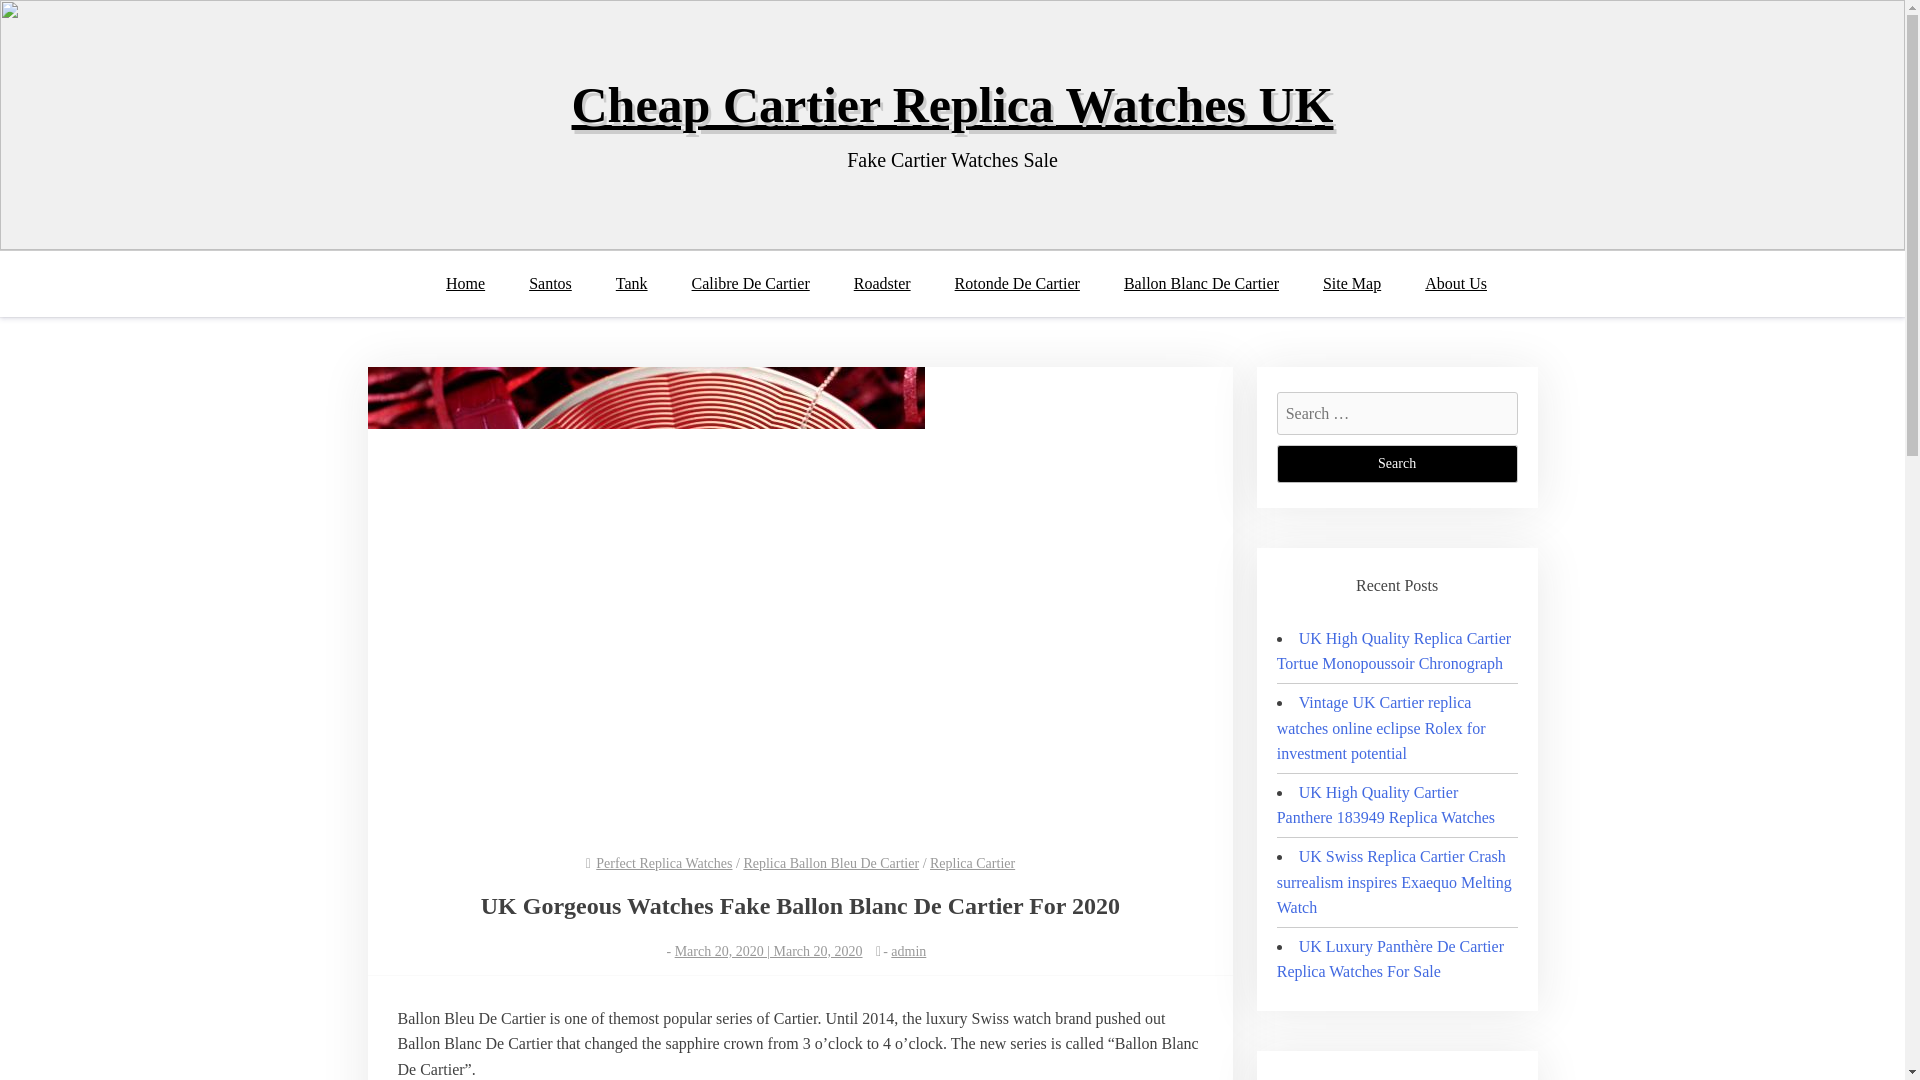 Image resolution: width=1920 pixels, height=1080 pixels. What do you see at coordinates (663, 863) in the screenshot?
I see `Perfect Replica Watches` at bounding box center [663, 863].